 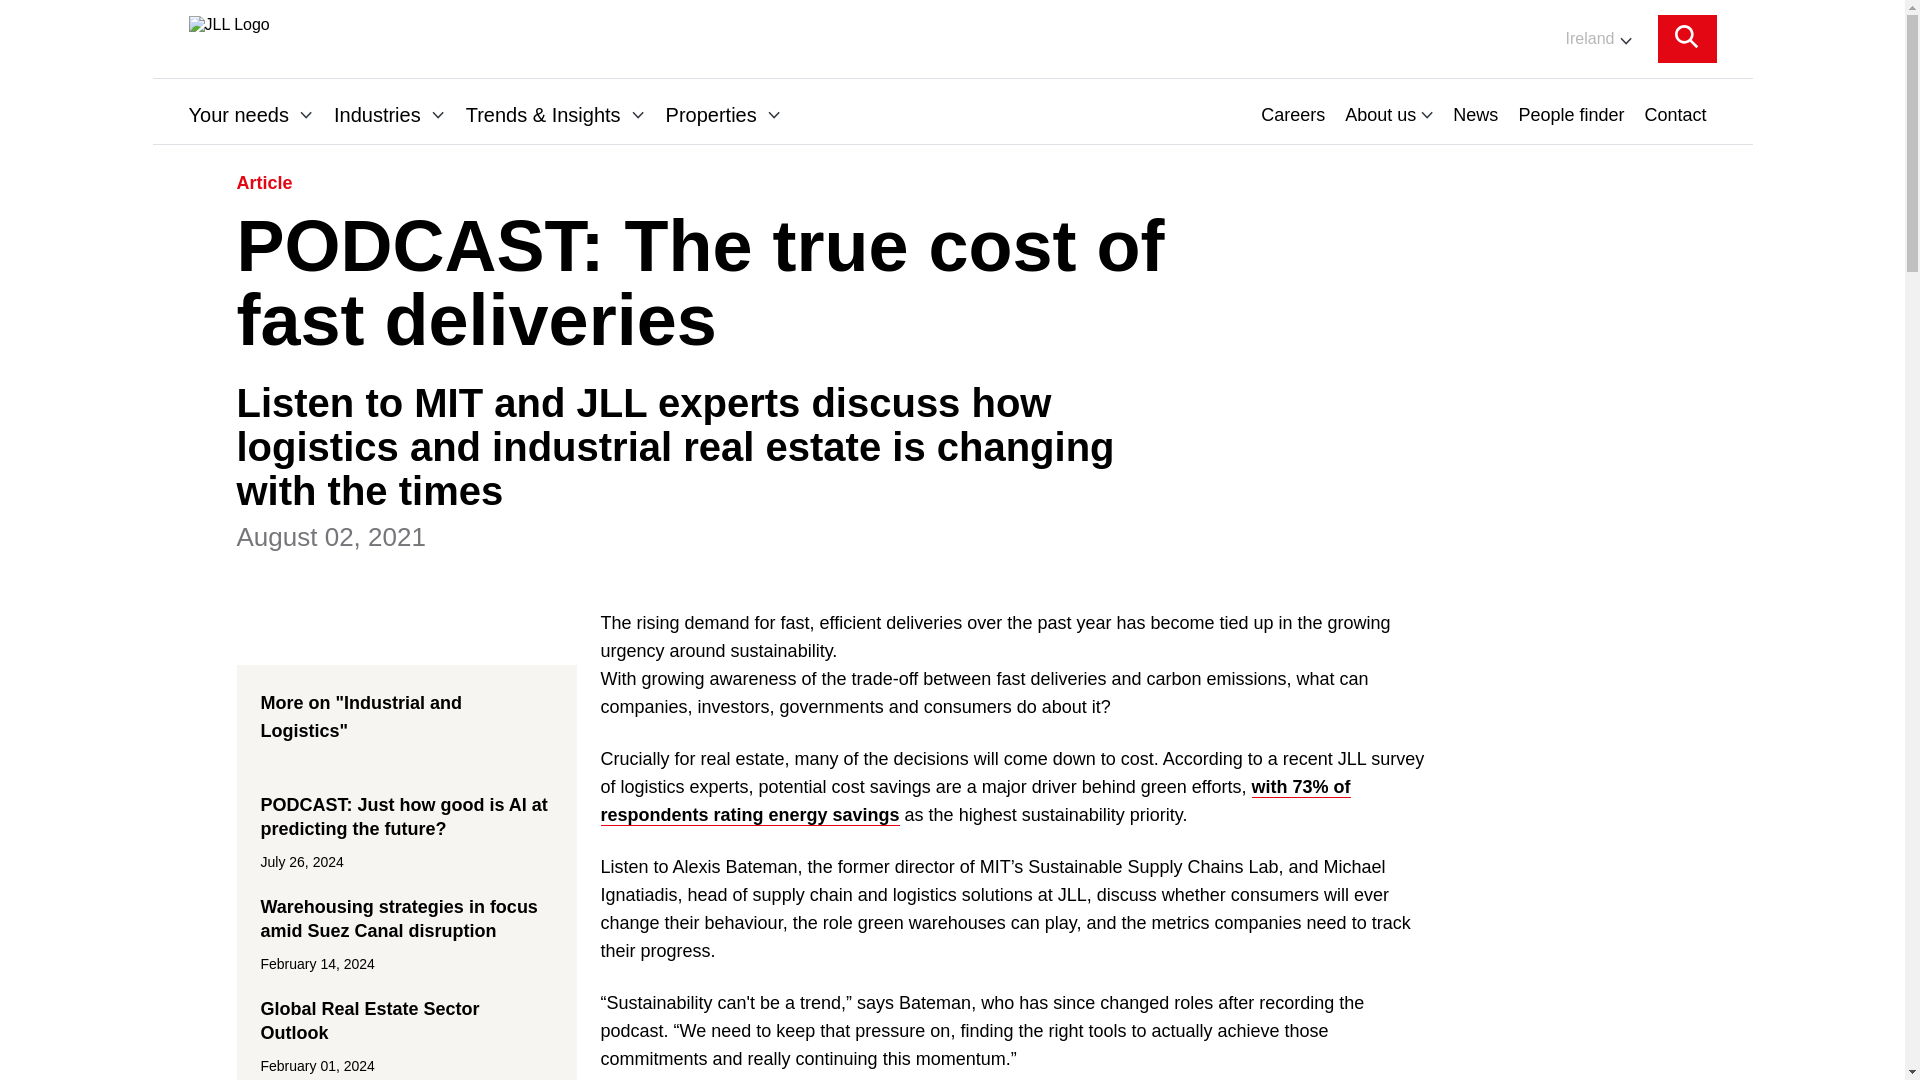 What do you see at coordinates (1584, 38) in the screenshot?
I see `Ireland` at bounding box center [1584, 38].